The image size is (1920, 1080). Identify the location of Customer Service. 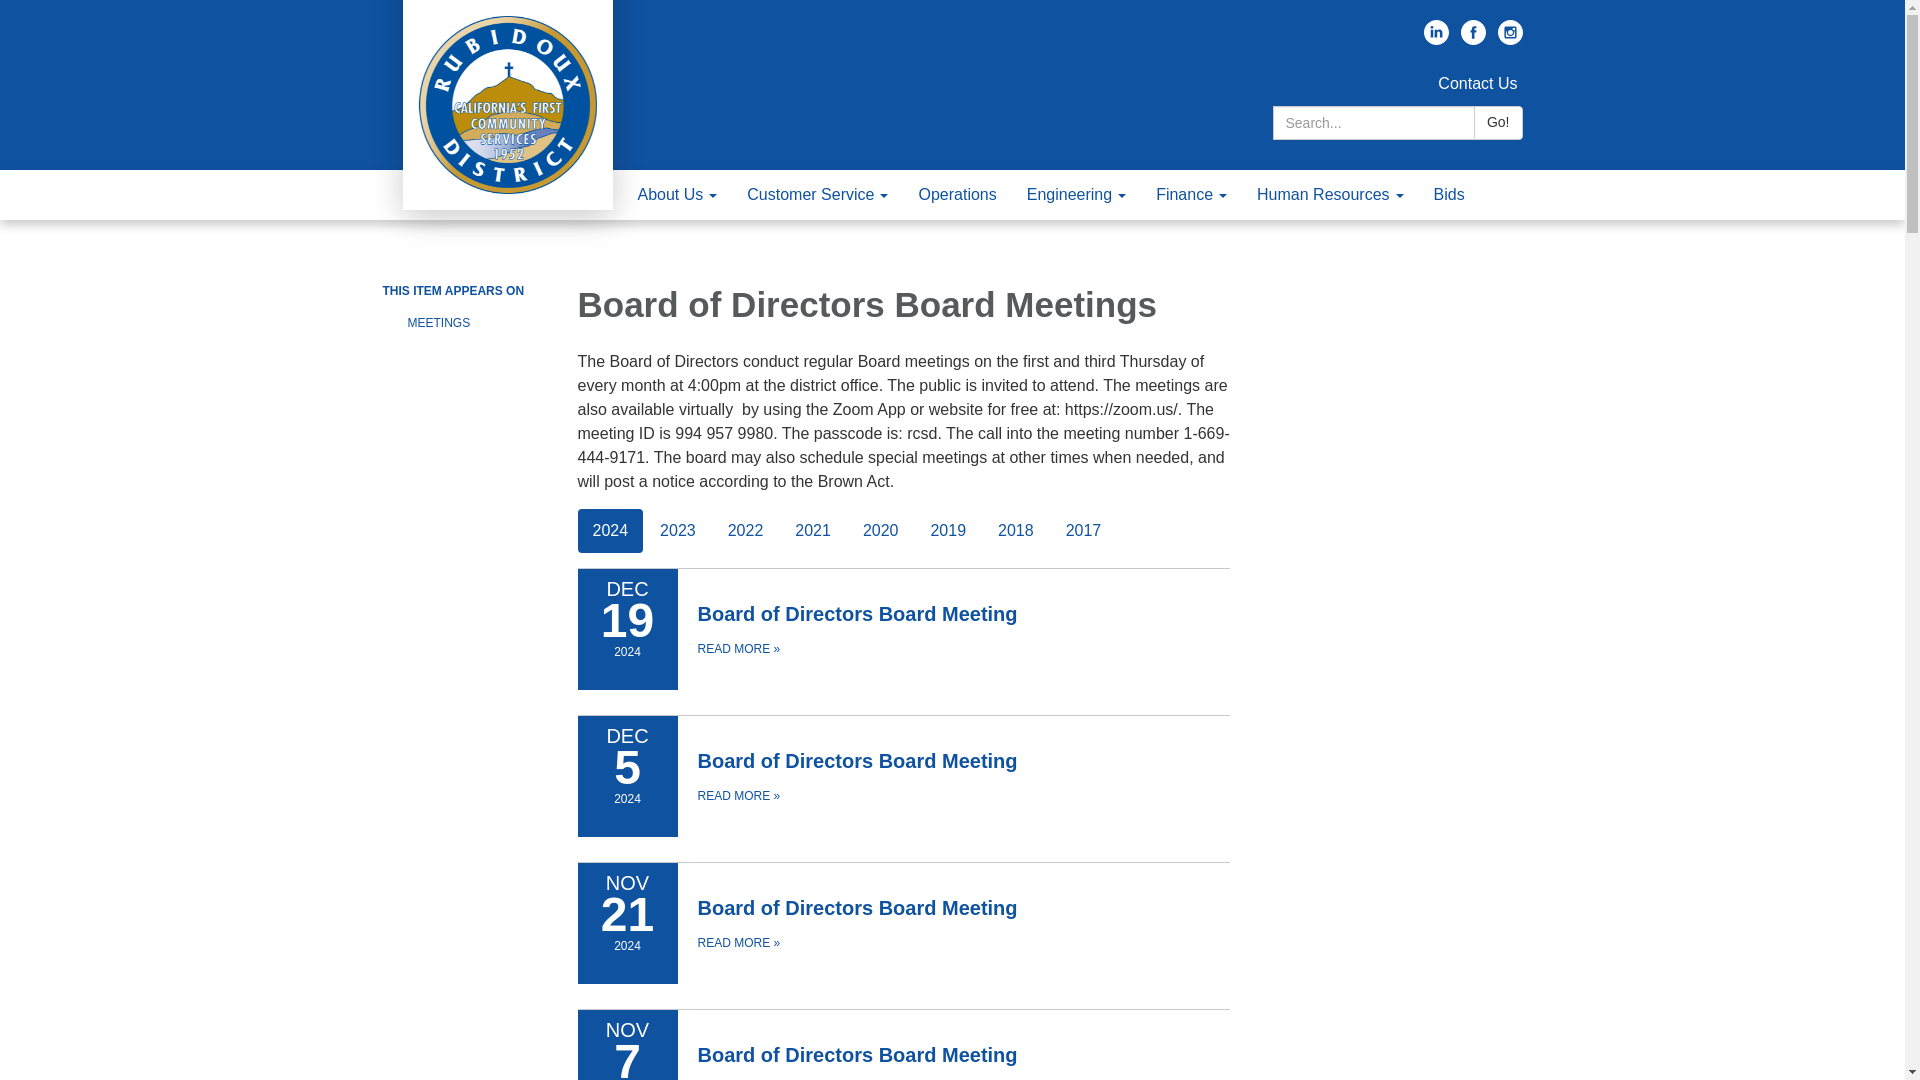
(816, 194).